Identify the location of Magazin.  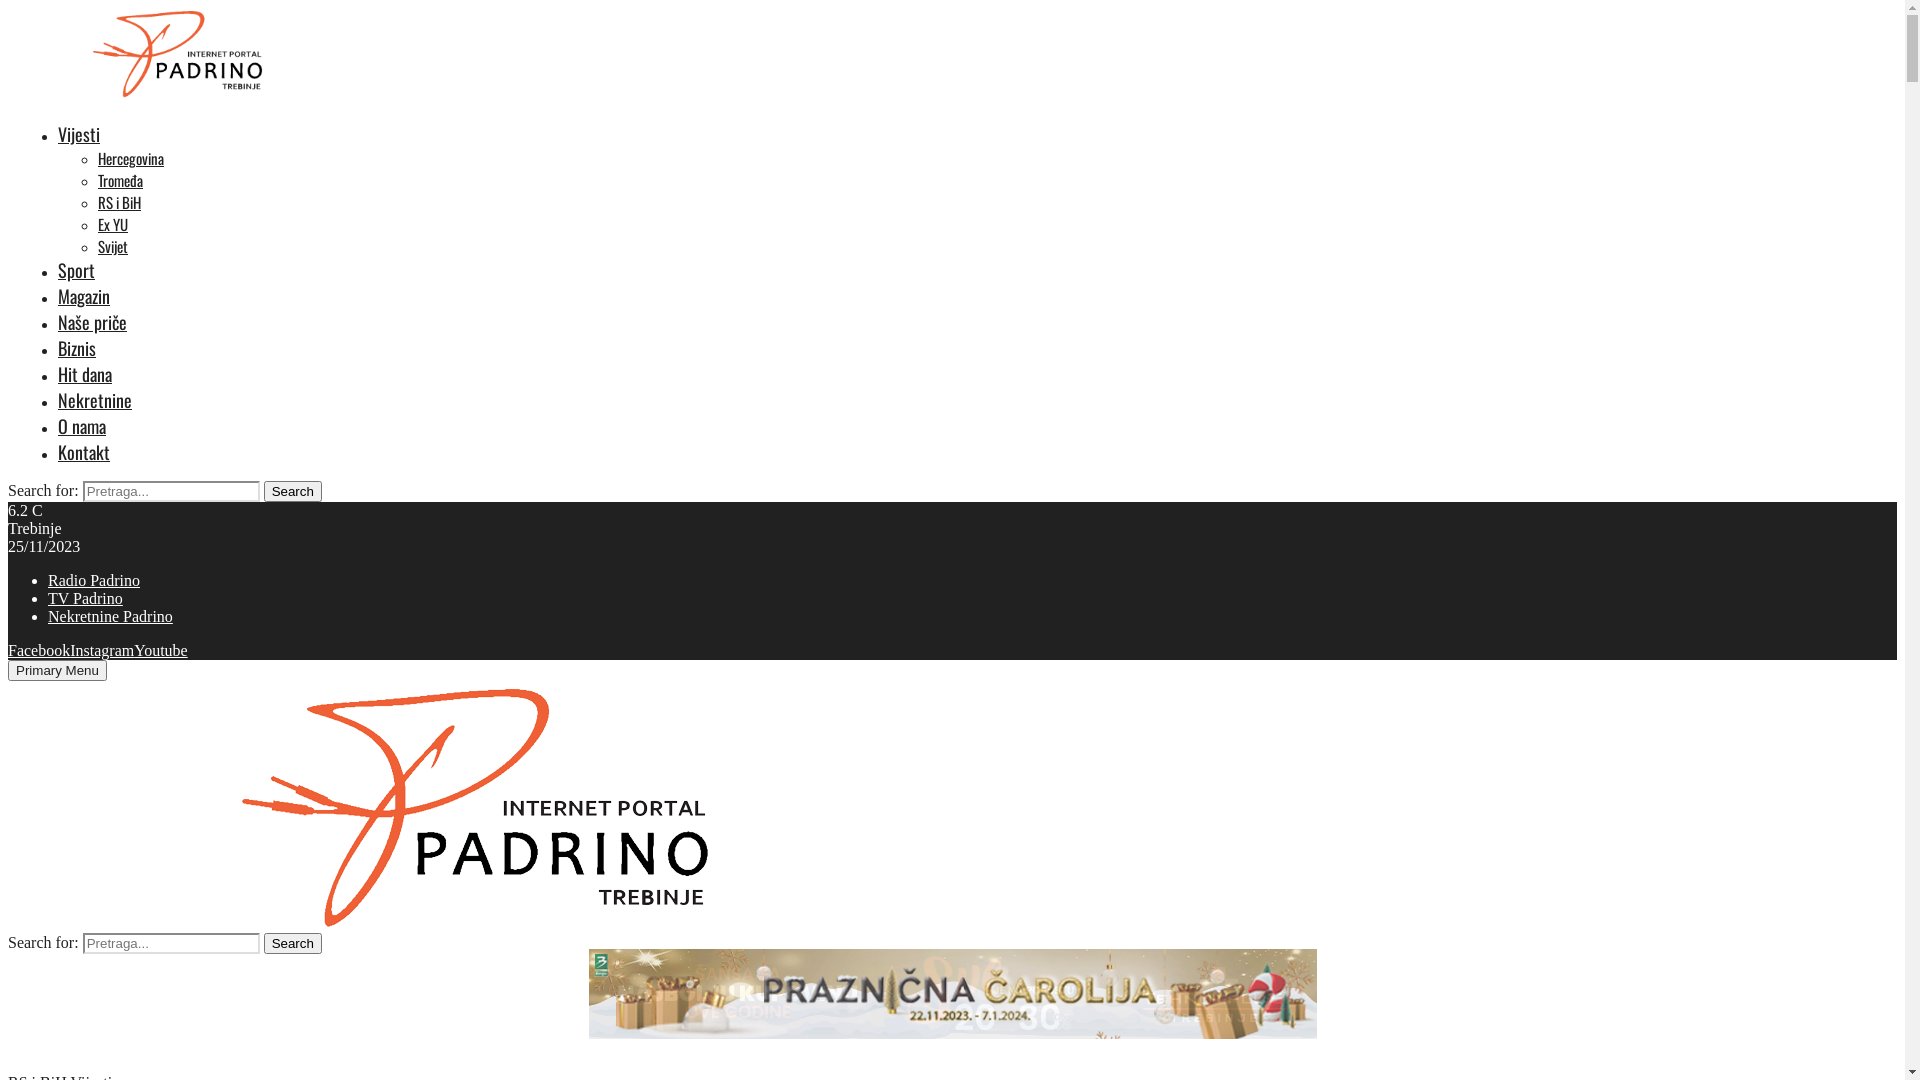
(84, 296).